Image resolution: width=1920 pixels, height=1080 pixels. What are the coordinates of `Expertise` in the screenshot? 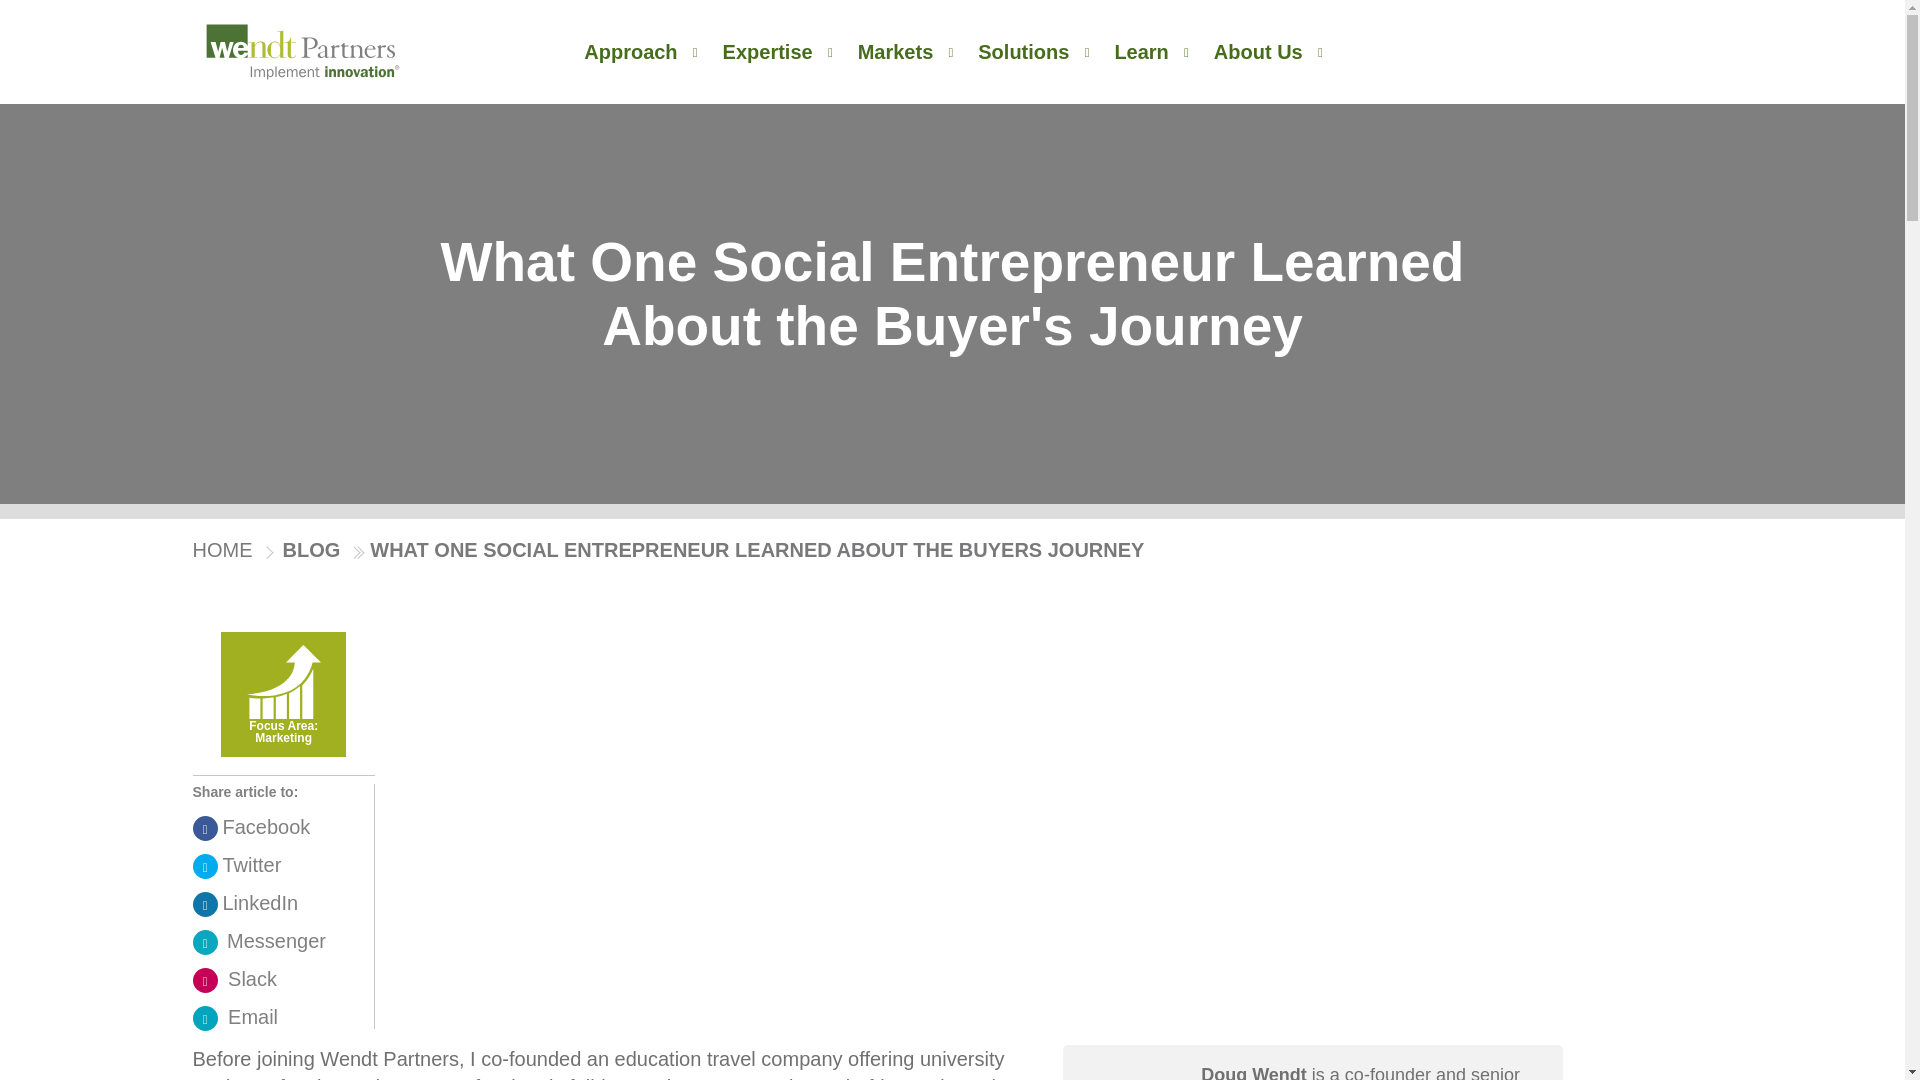 It's located at (778, 52).